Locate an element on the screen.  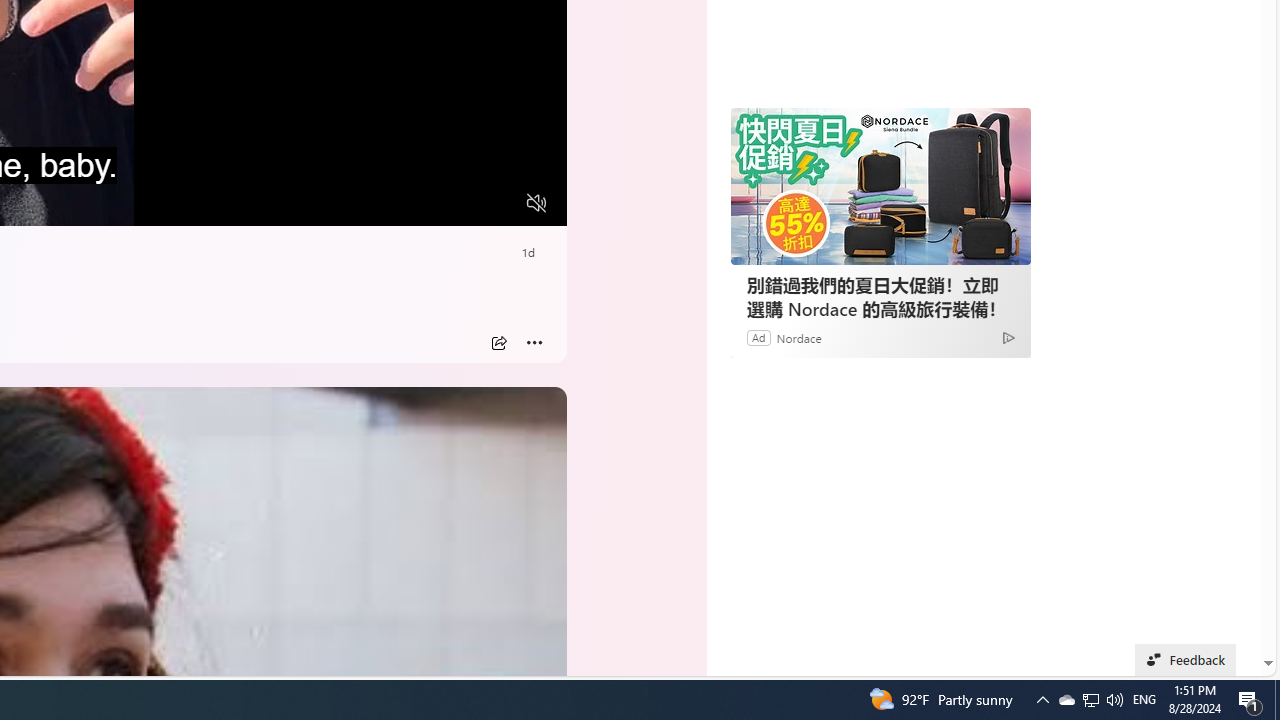
Quality Settings is located at coordinates (418, 203).